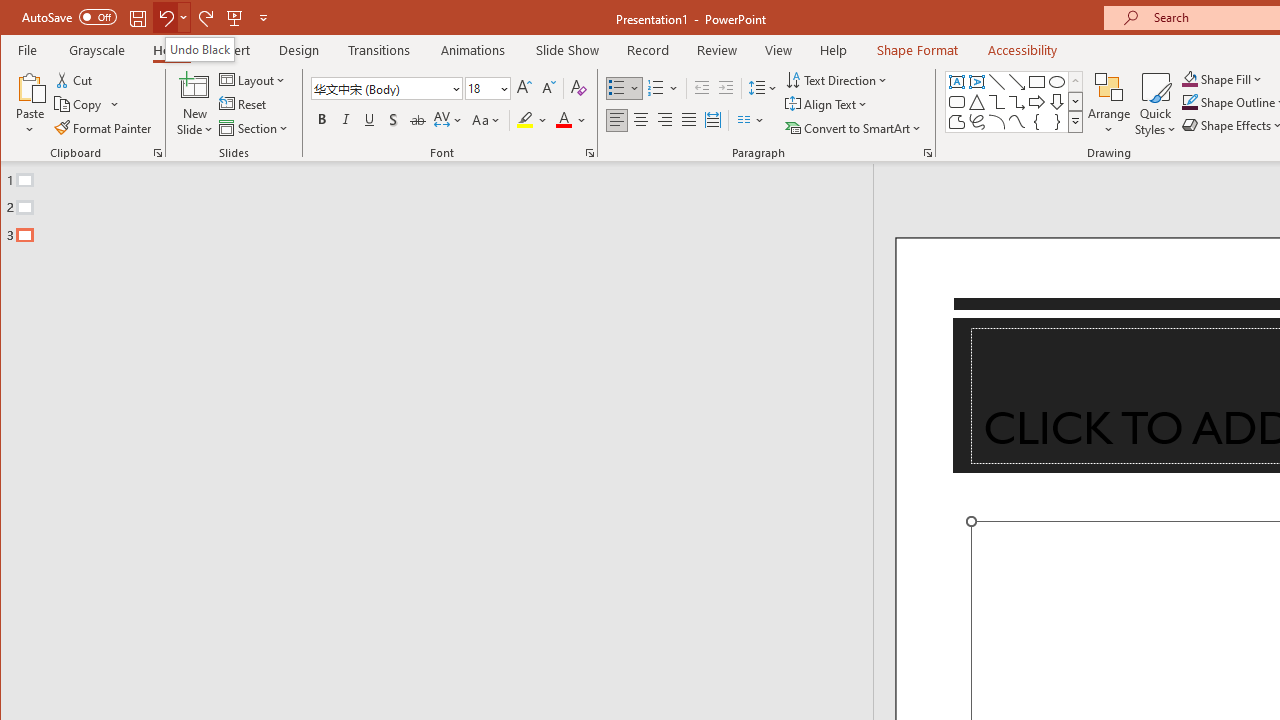  What do you see at coordinates (1016, 102) in the screenshot?
I see `Connector: Elbow Arrow` at bounding box center [1016, 102].